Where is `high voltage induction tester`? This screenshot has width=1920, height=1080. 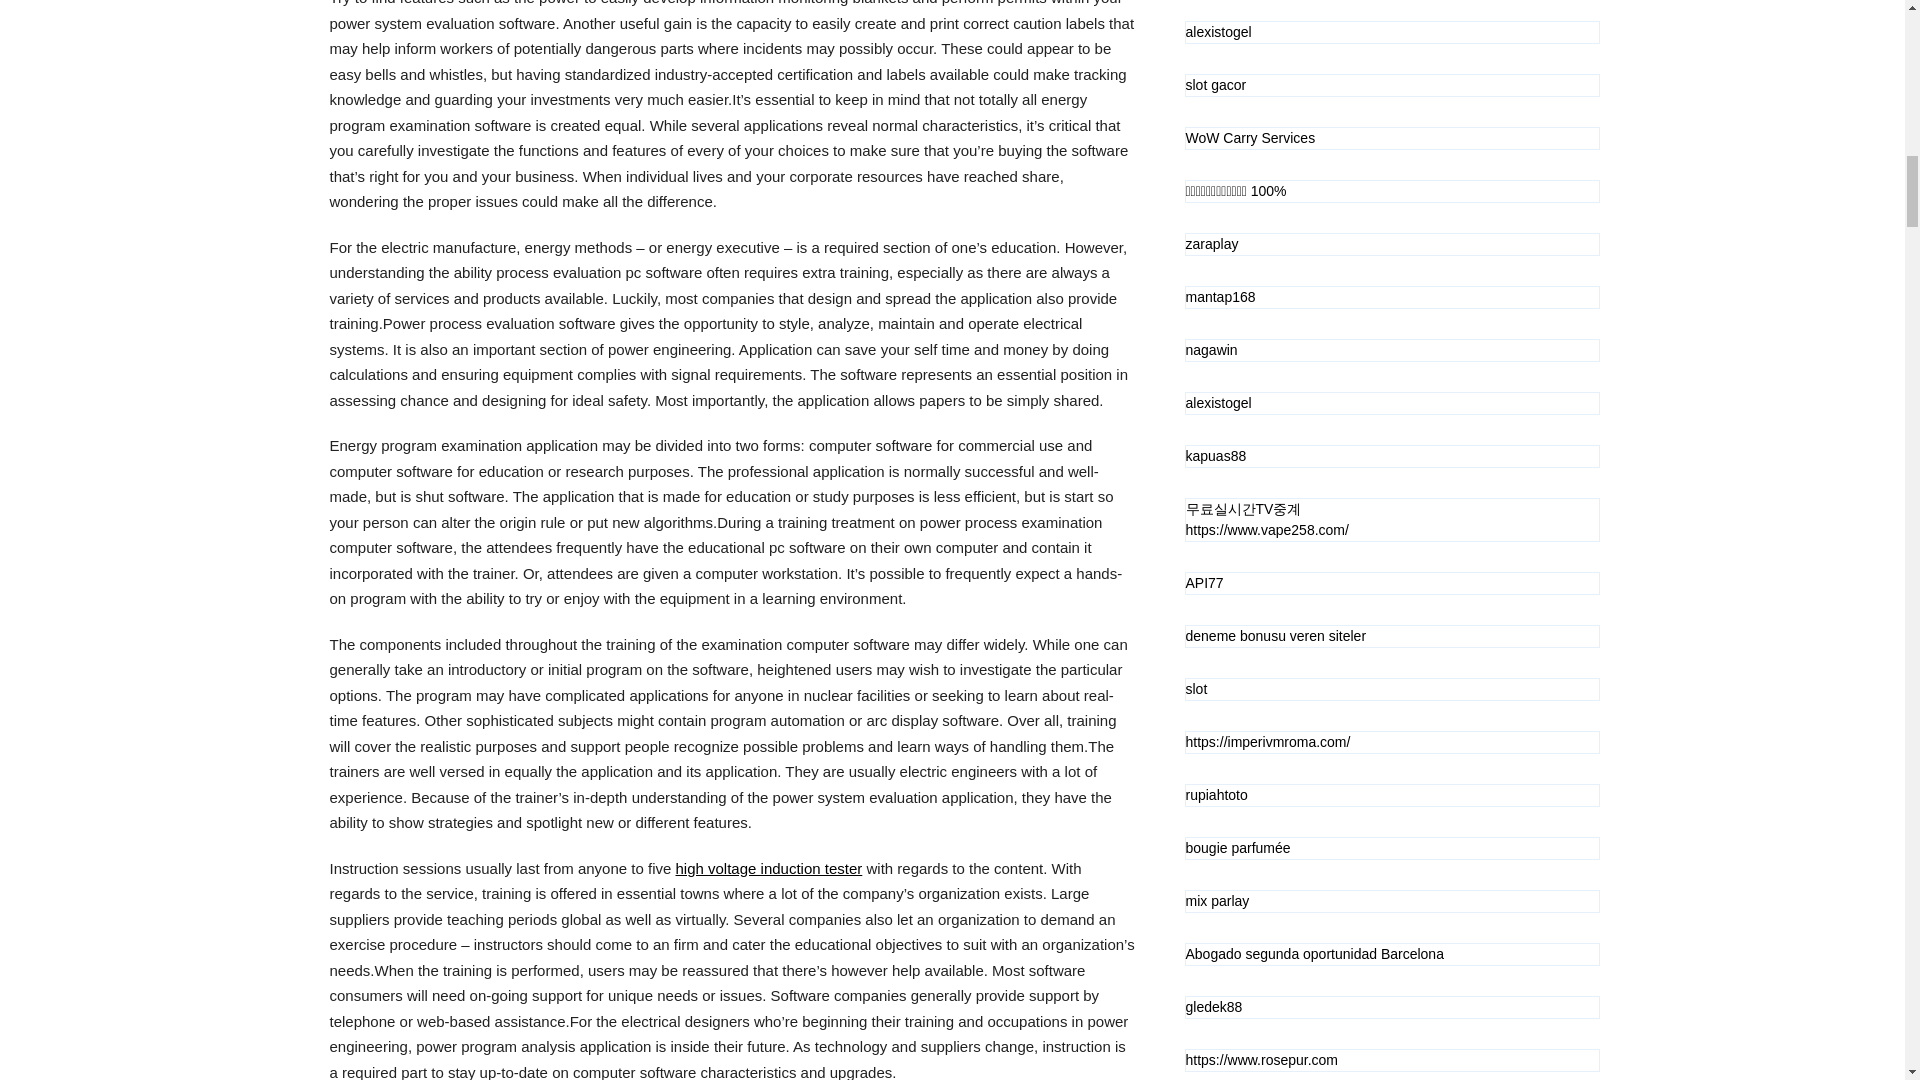
high voltage induction tester is located at coordinates (768, 868).